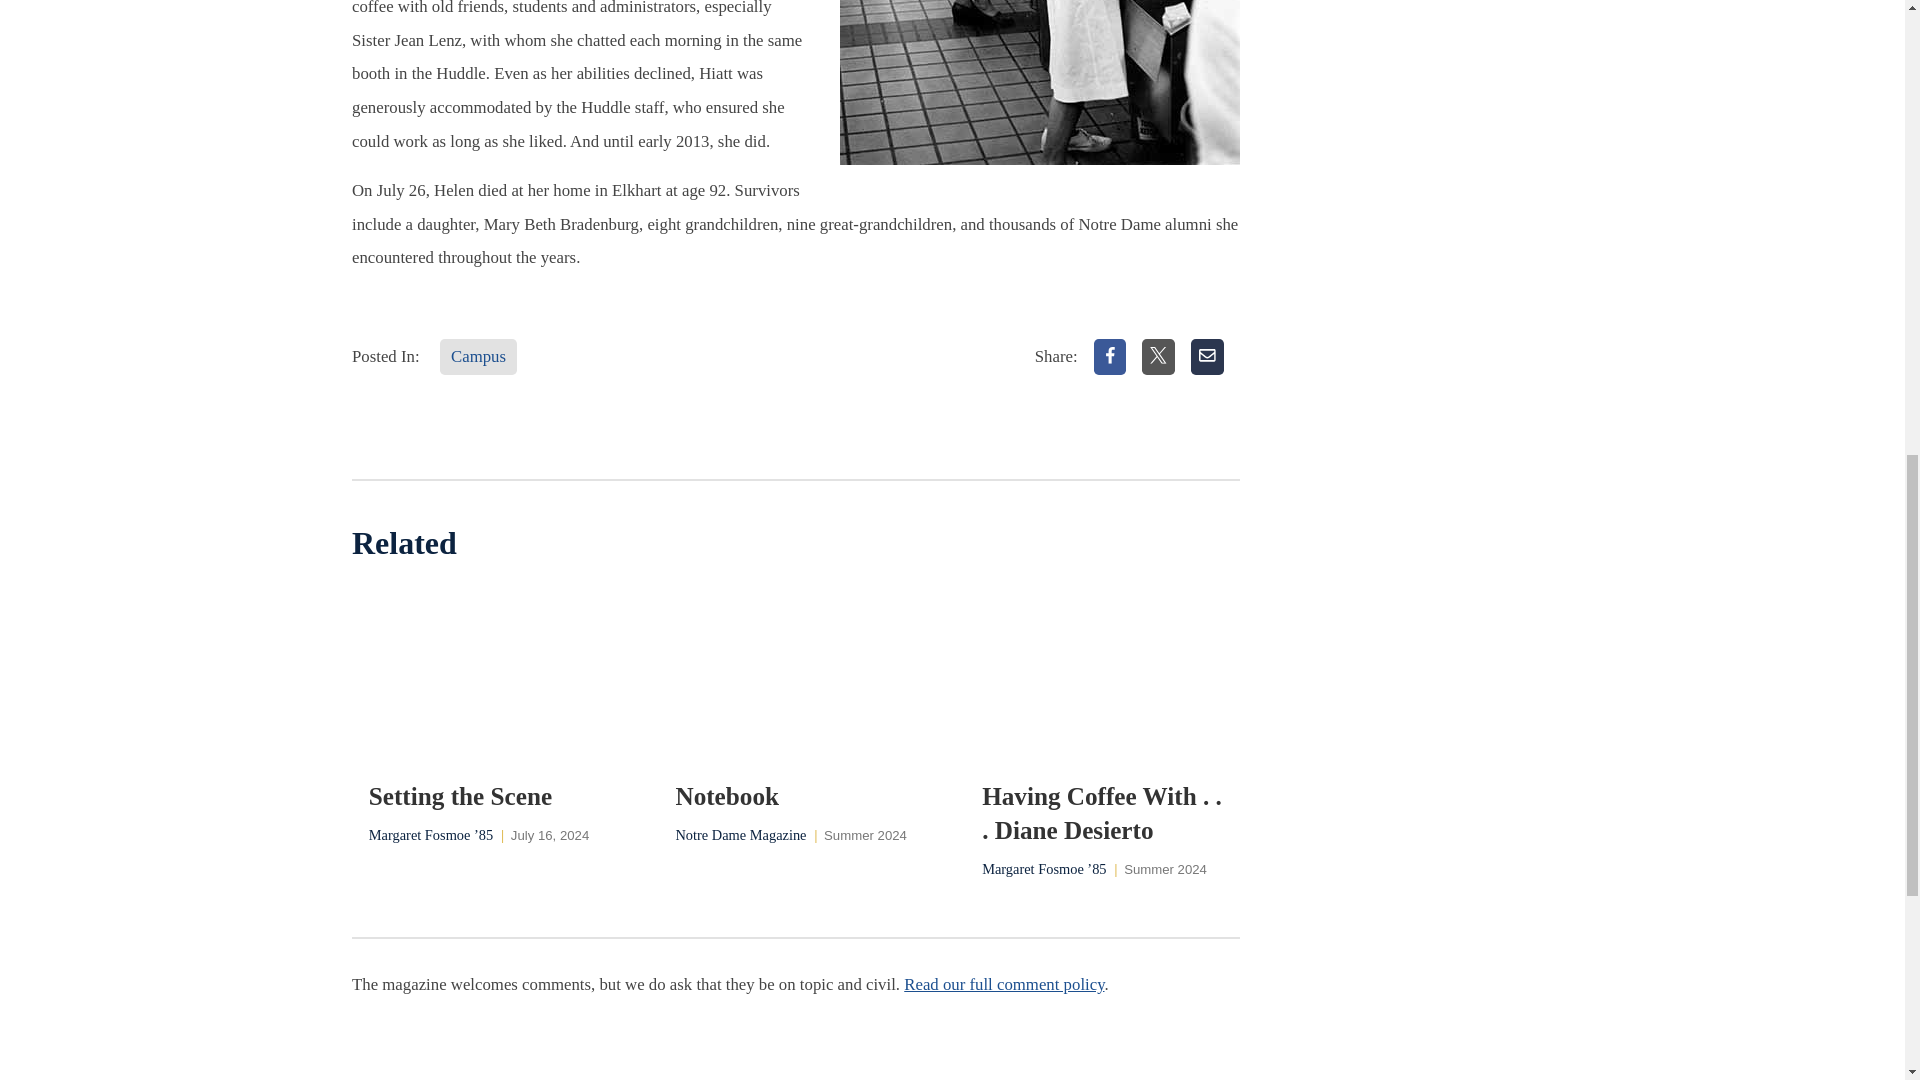  Describe the element at coordinates (1110, 356) in the screenshot. I see `Facebook` at that location.